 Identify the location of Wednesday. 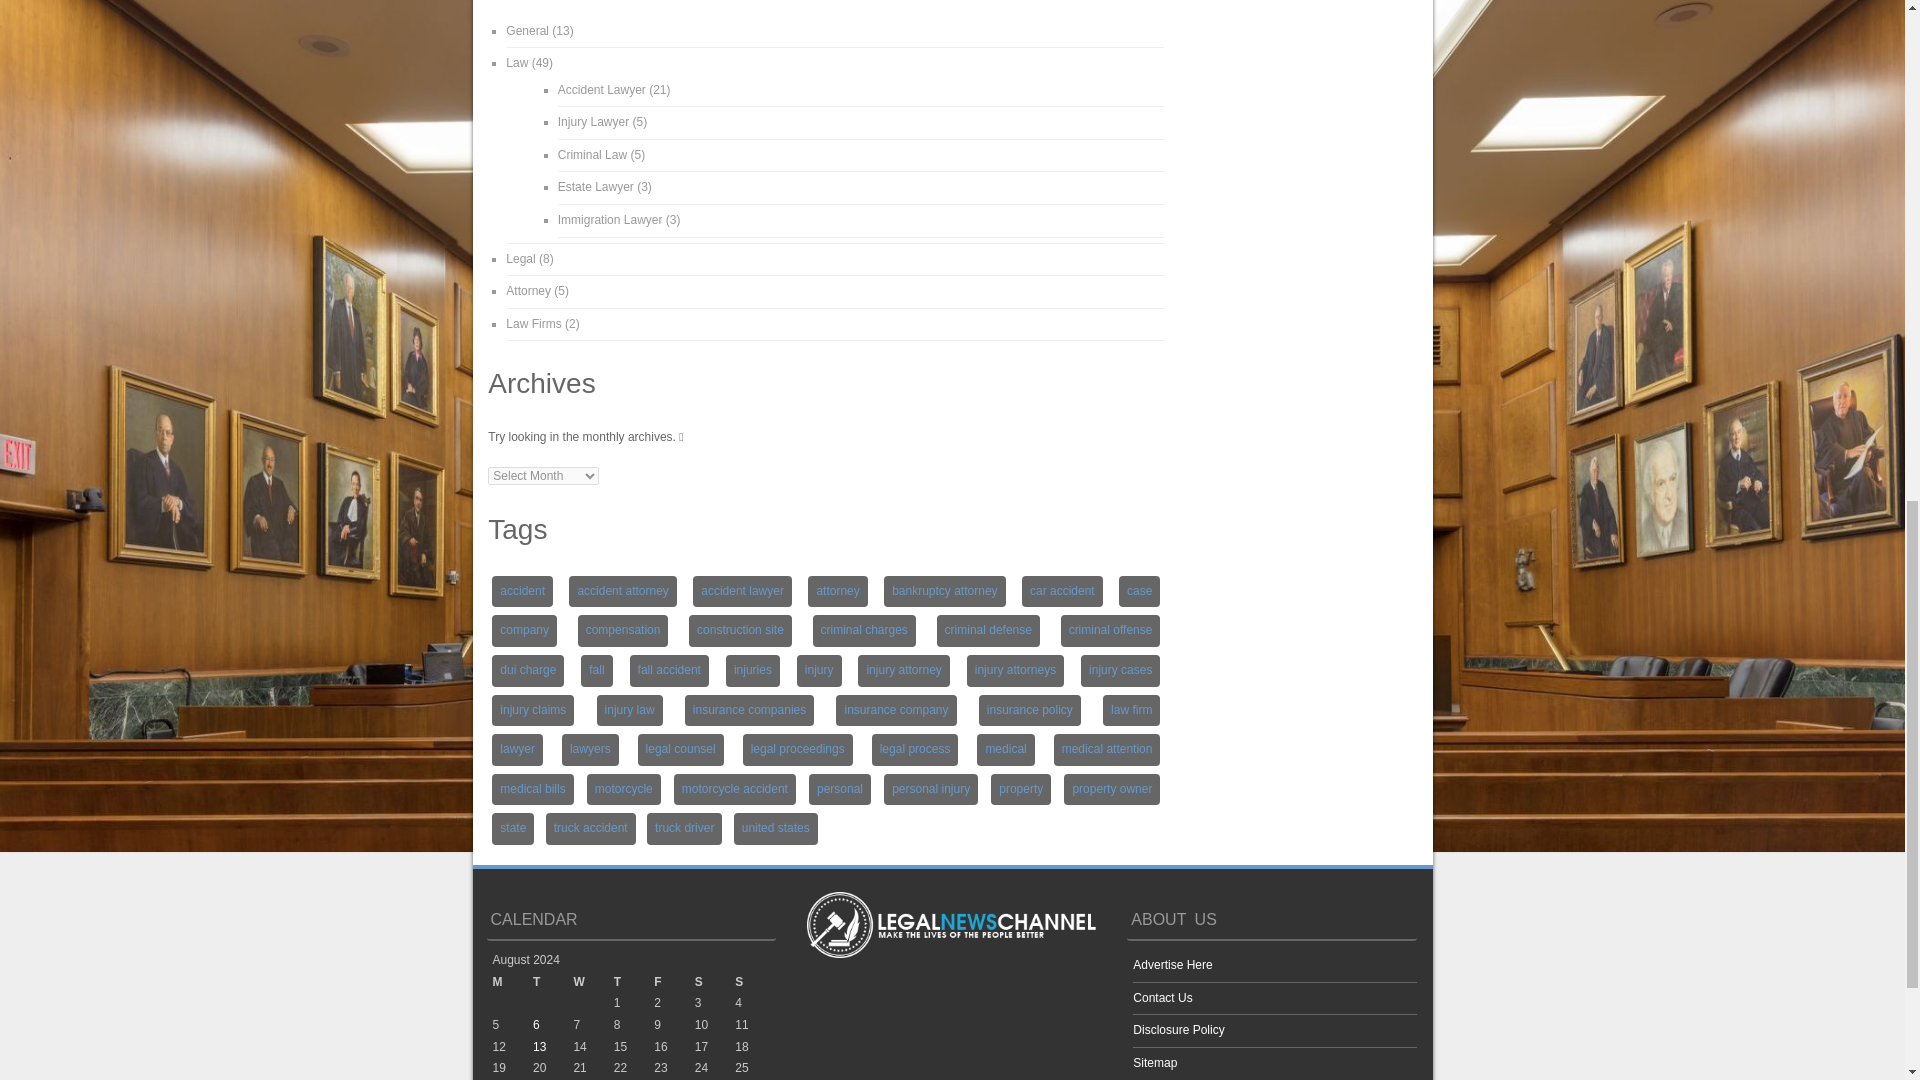
(592, 982).